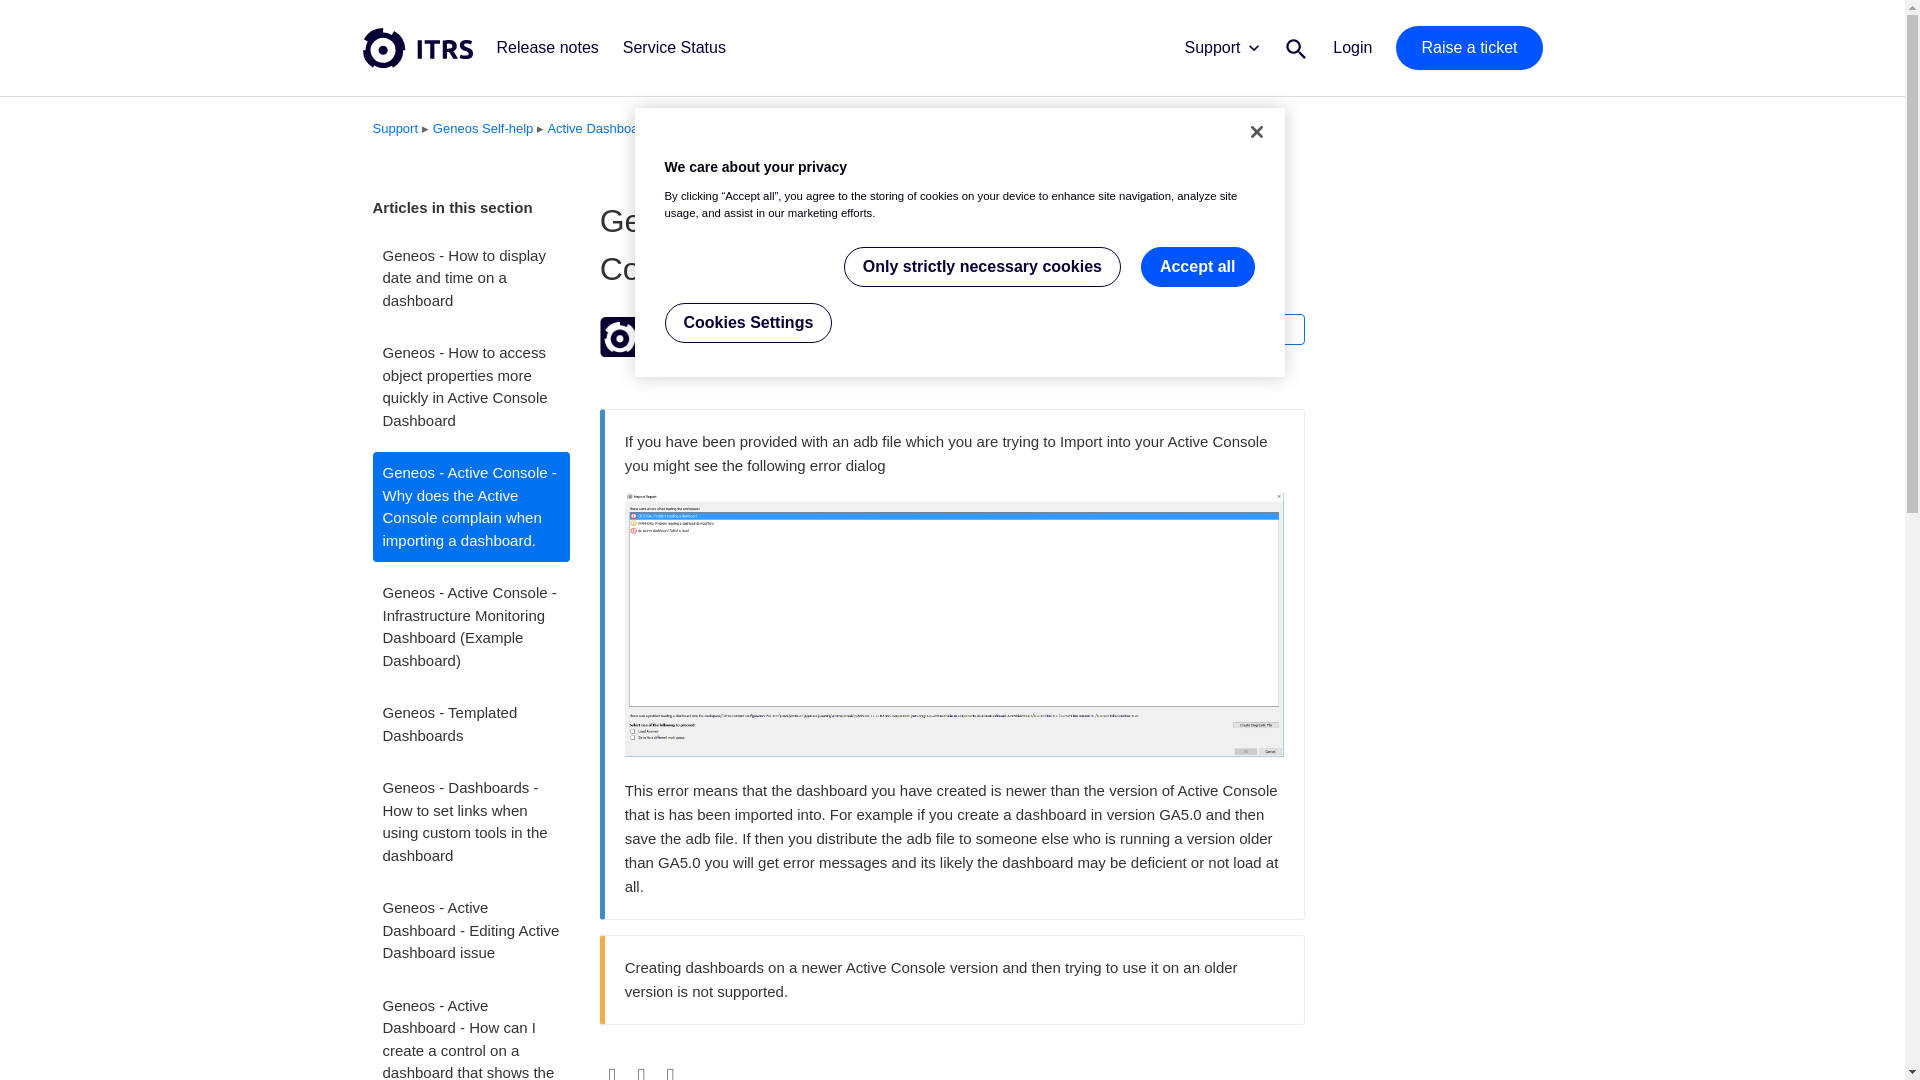 Image resolution: width=1920 pixels, height=1080 pixels. Describe the element at coordinates (694, 348) in the screenshot. I see `2024-05-12 15:28` at that location.